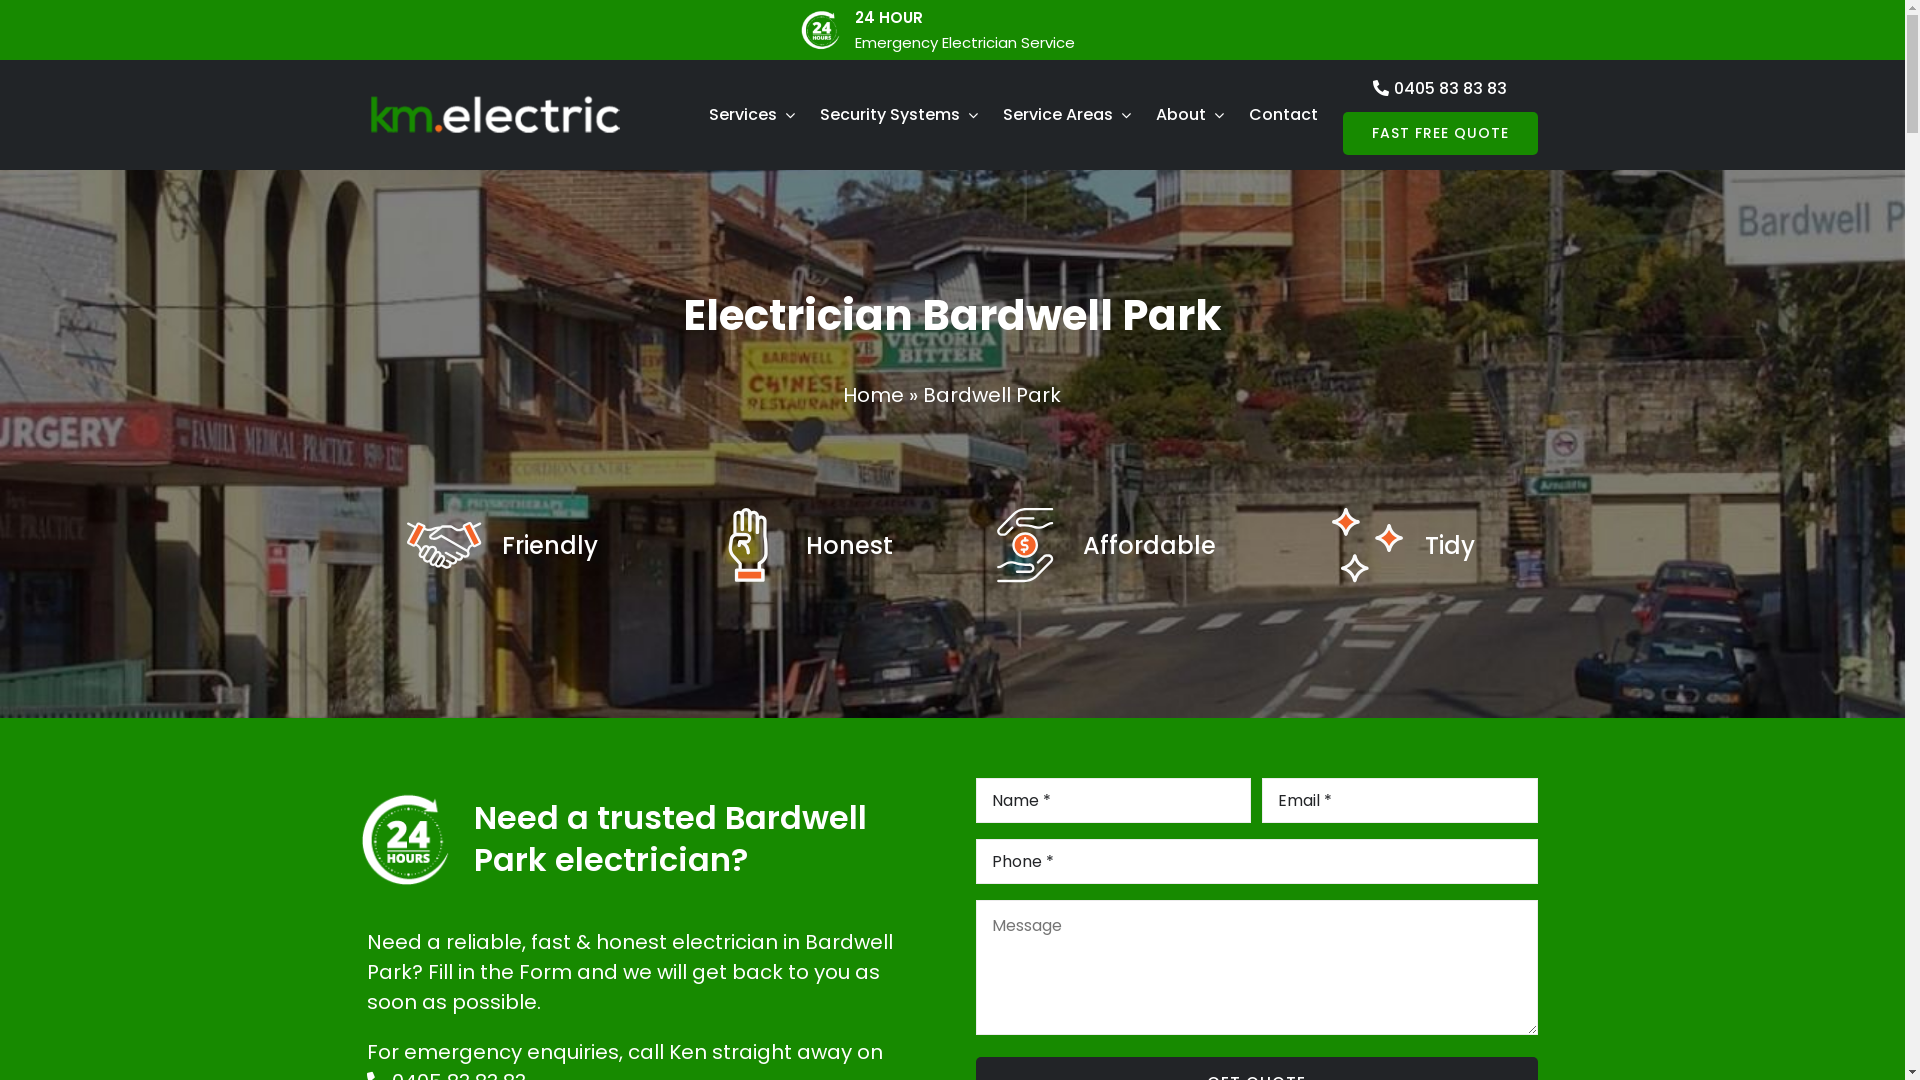 This screenshot has height=1080, width=1920. I want to click on Security Systems, so click(899, 115).